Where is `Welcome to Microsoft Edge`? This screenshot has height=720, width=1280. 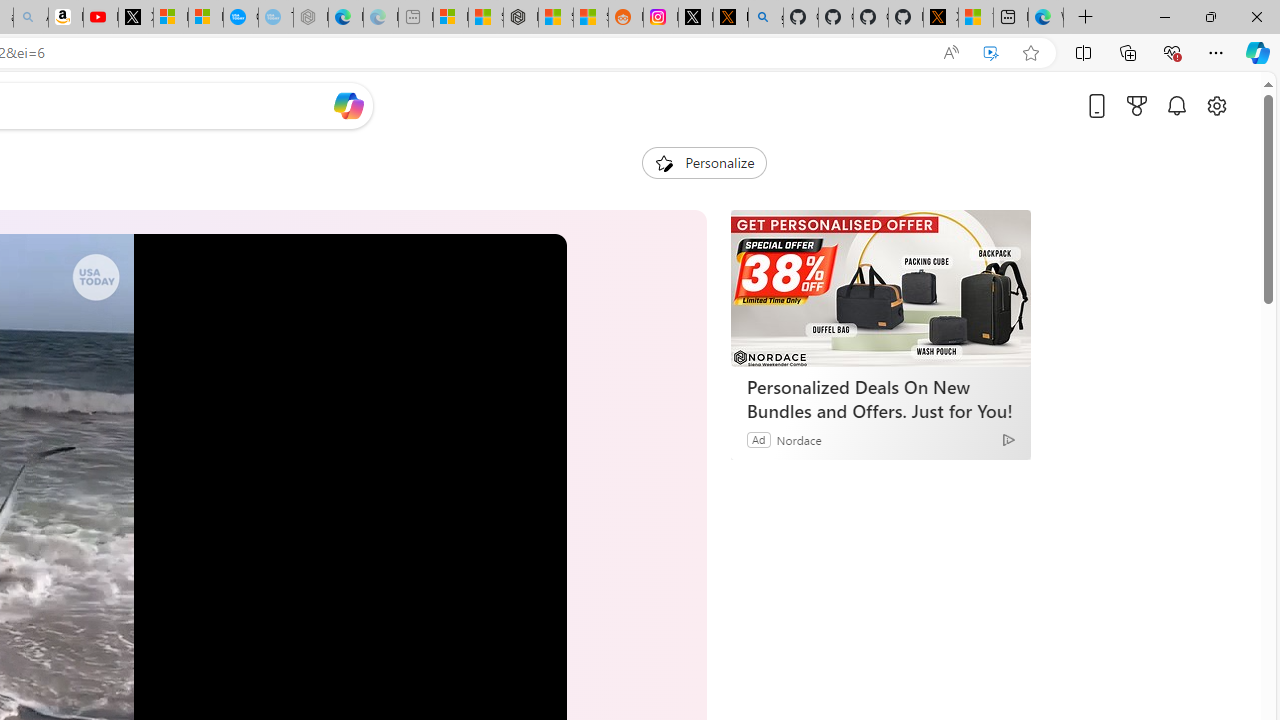
Welcome to Microsoft Edge is located at coordinates (1046, 18).